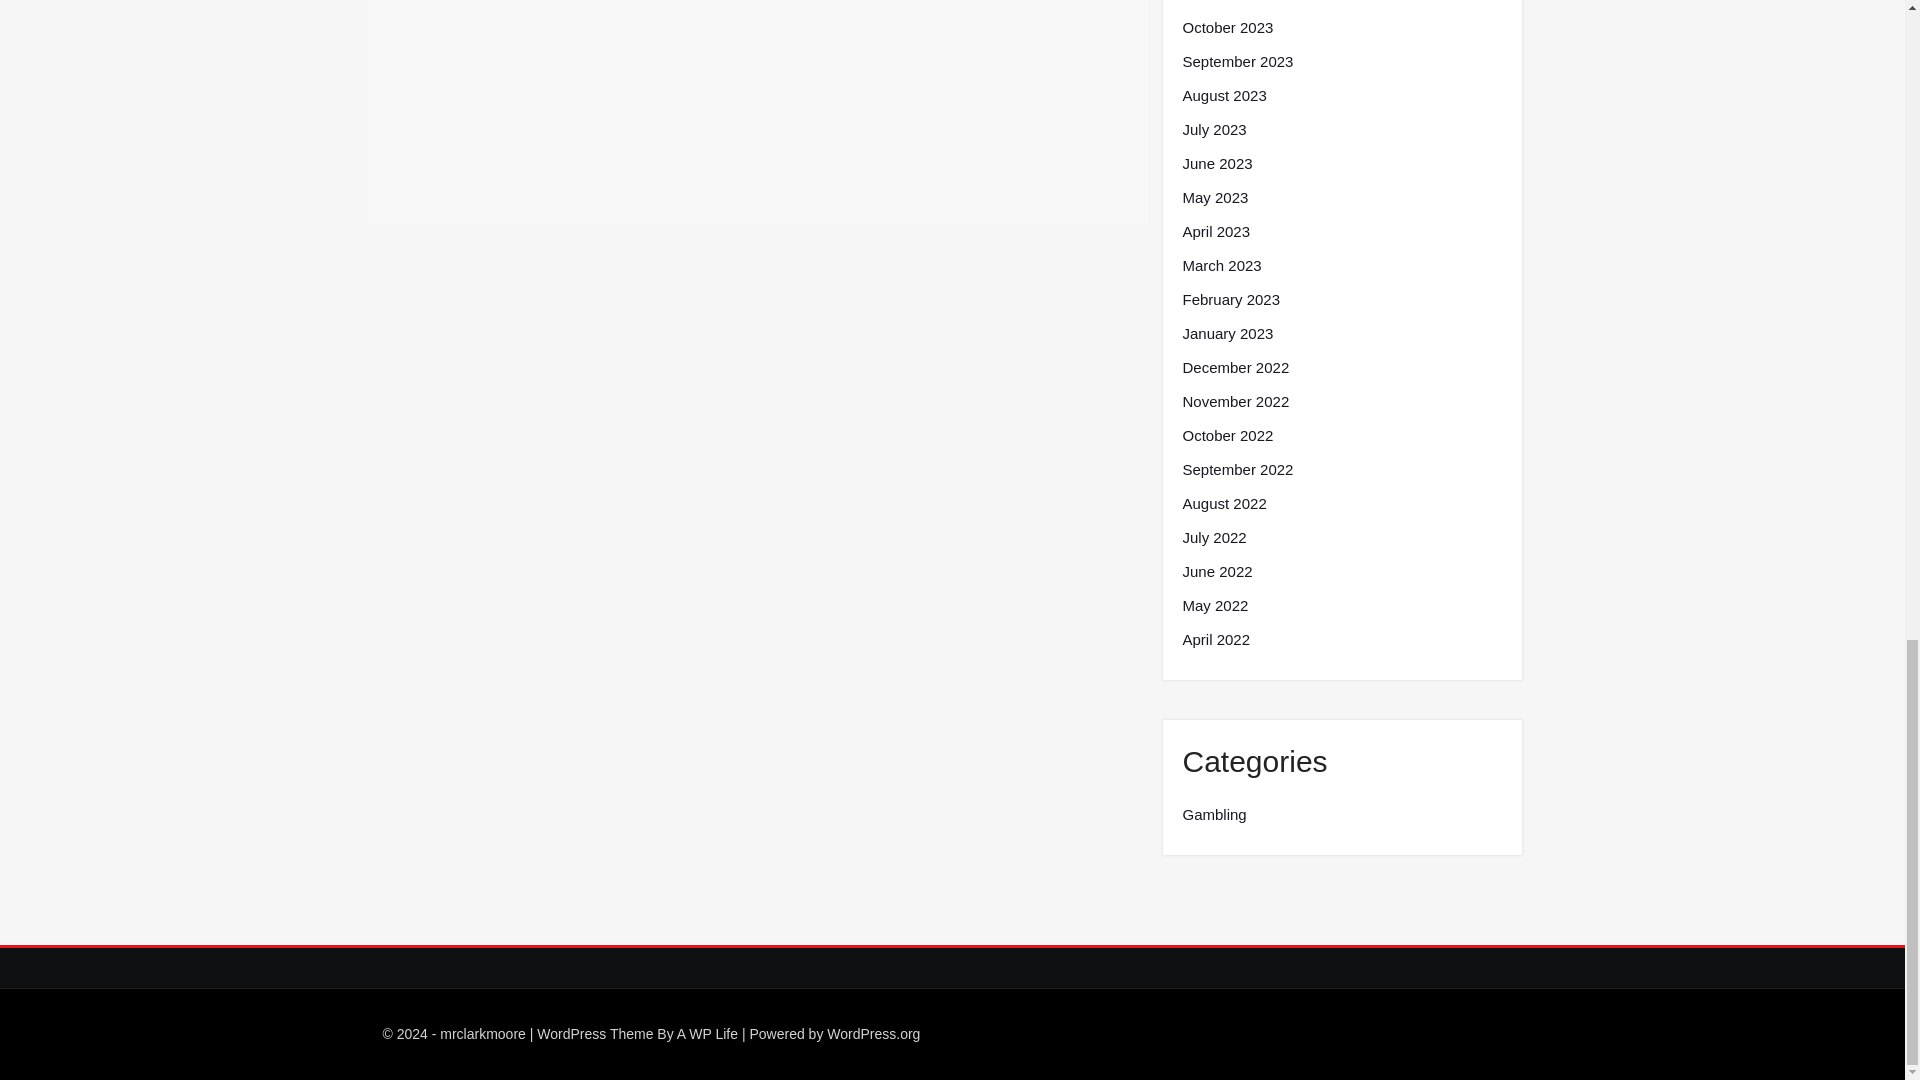 Image resolution: width=1920 pixels, height=1080 pixels. What do you see at coordinates (1227, 436) in the screenshot?
I see `October 2022` at bounding box center [1227, 436].